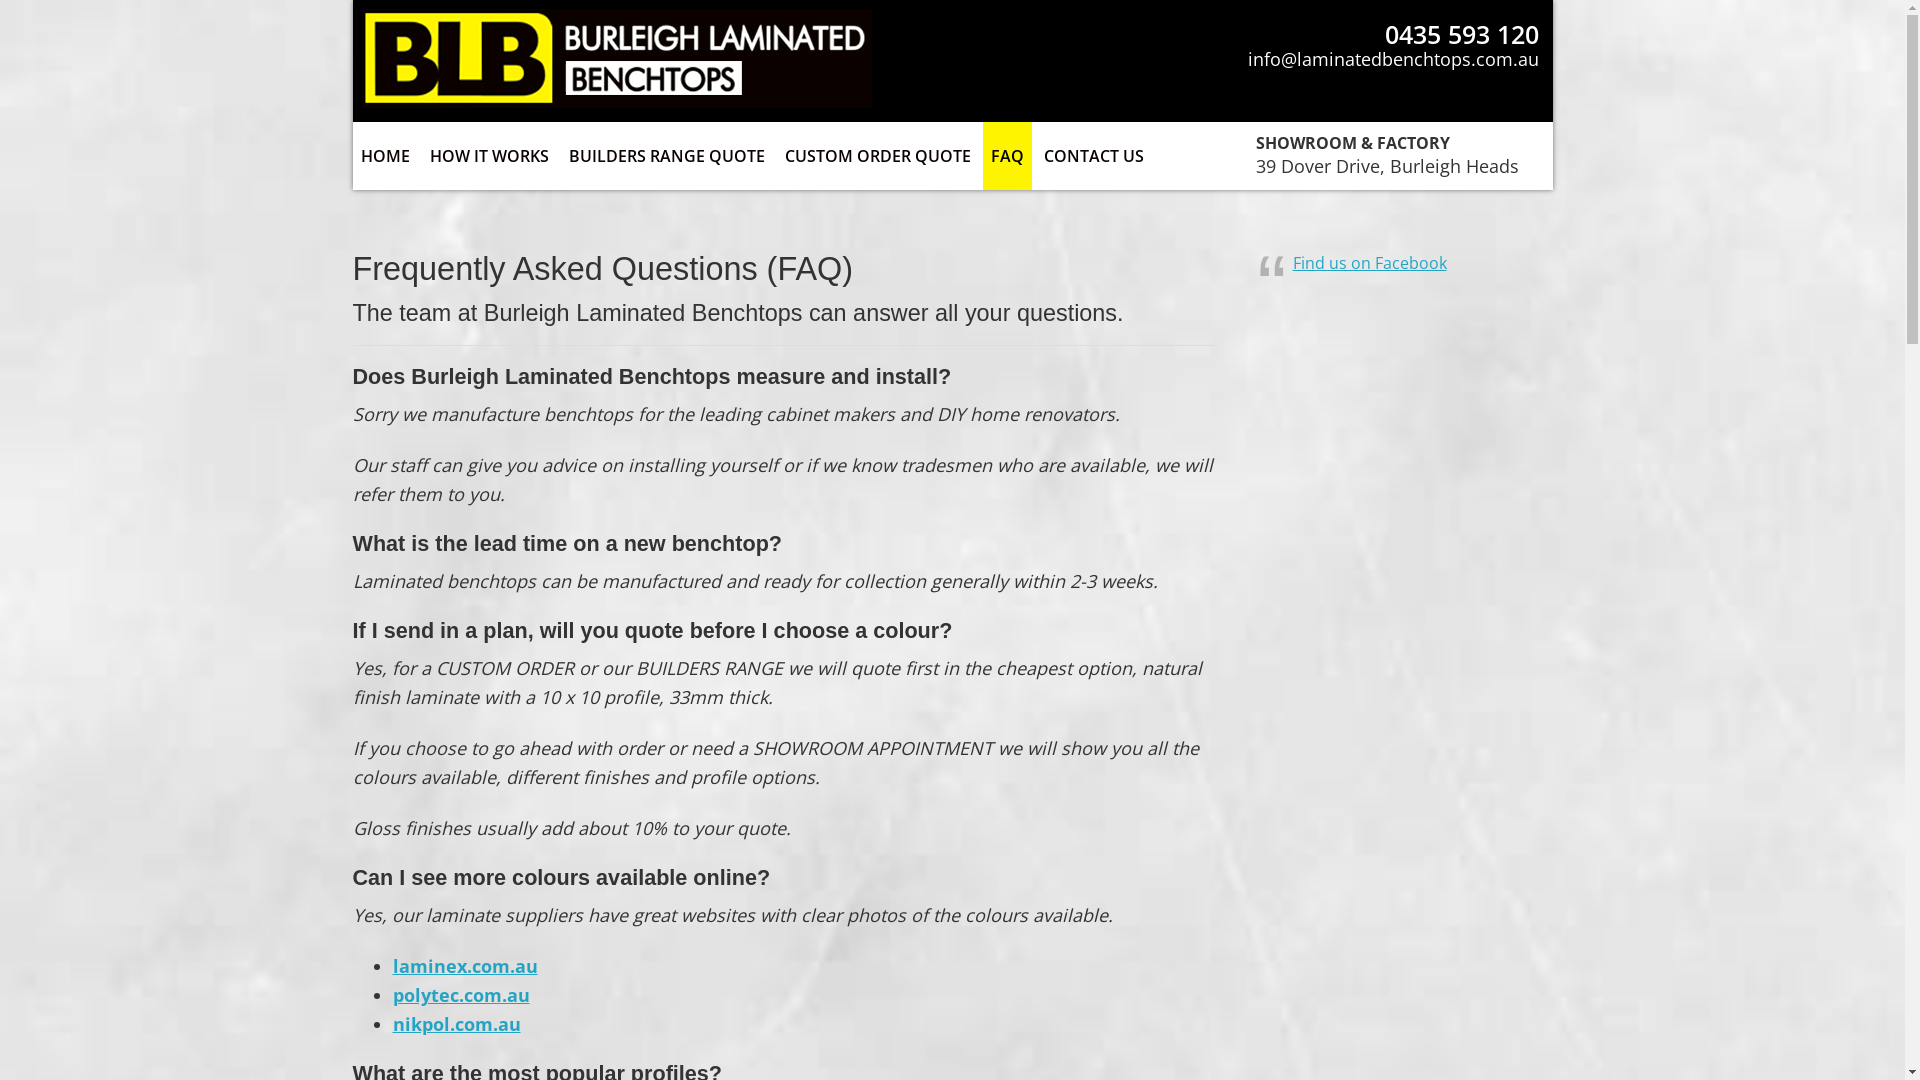 Image resolution: width=1920 pixels, height=1080 pixels. I want to click on BUILDERS RANGE QUOTE, so click(666, 156).